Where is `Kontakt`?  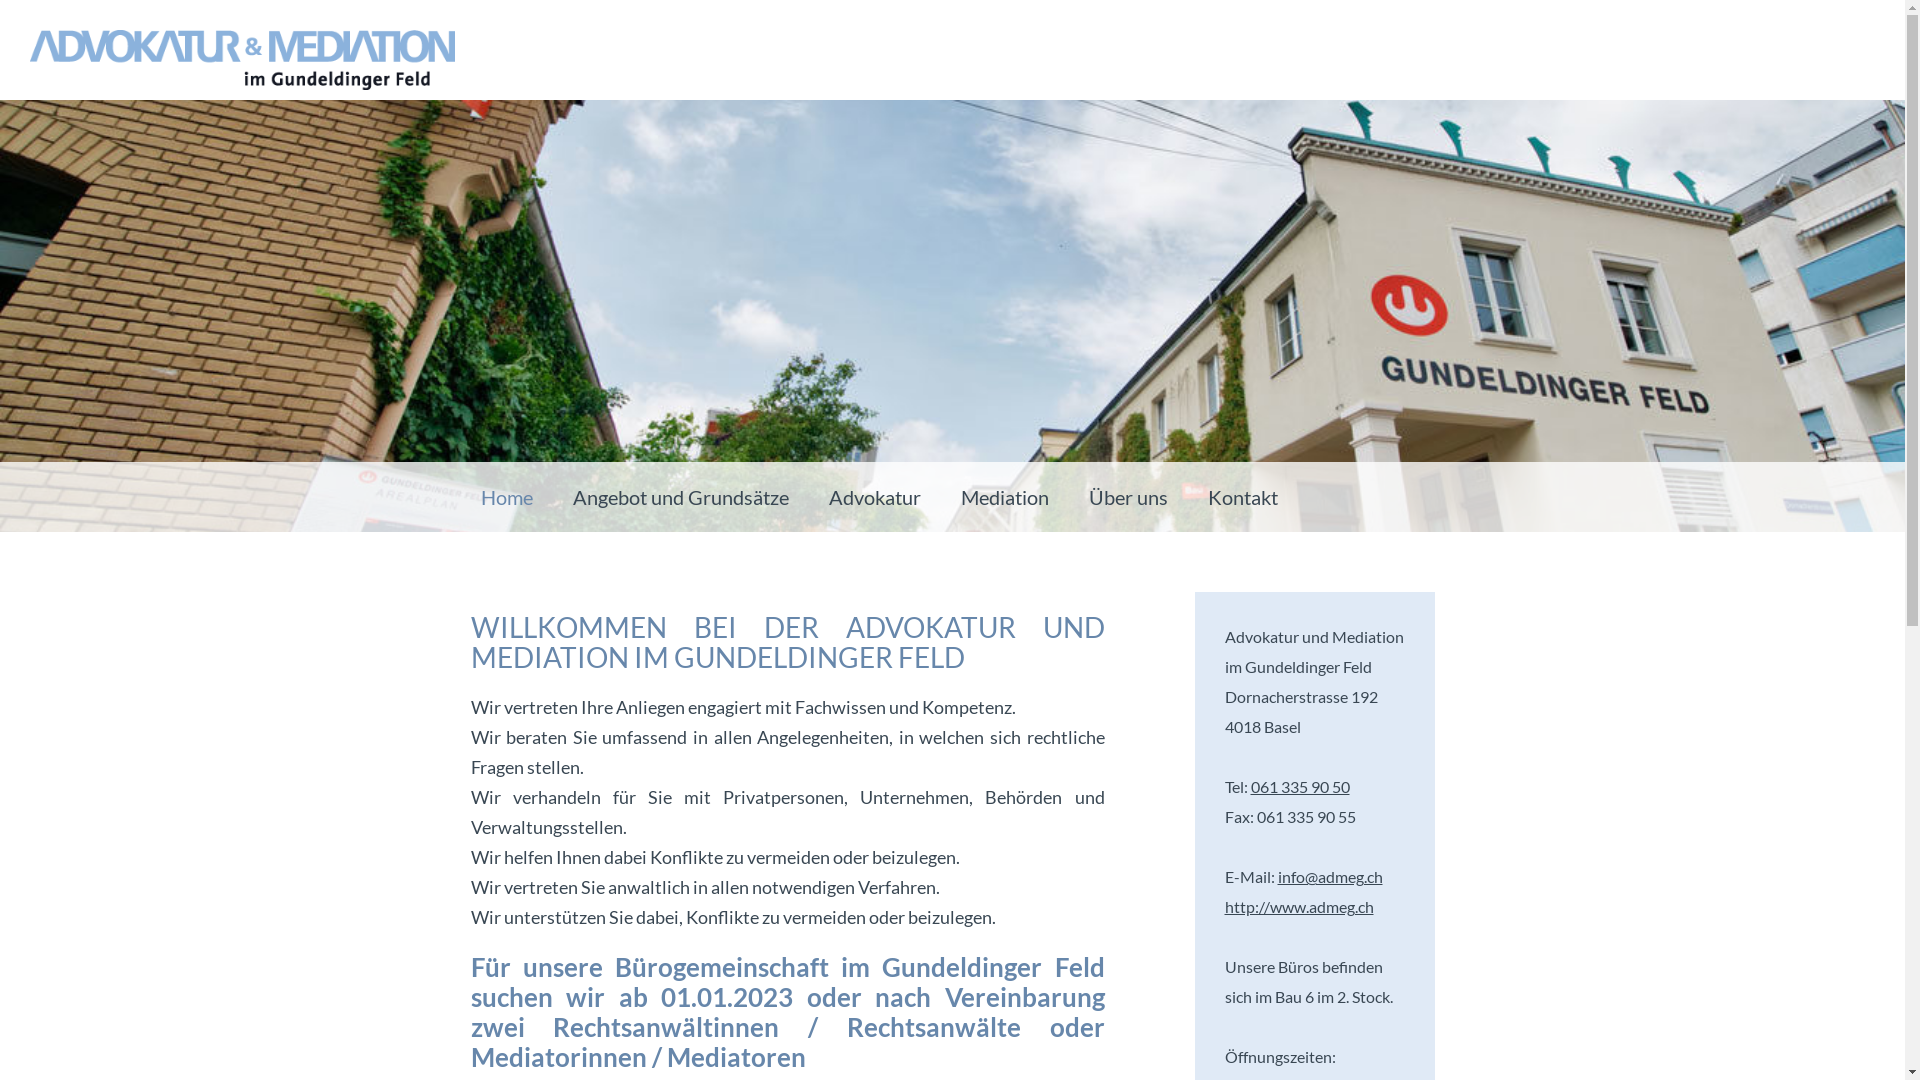
Kontakt is located at coordinates (1243, 497).